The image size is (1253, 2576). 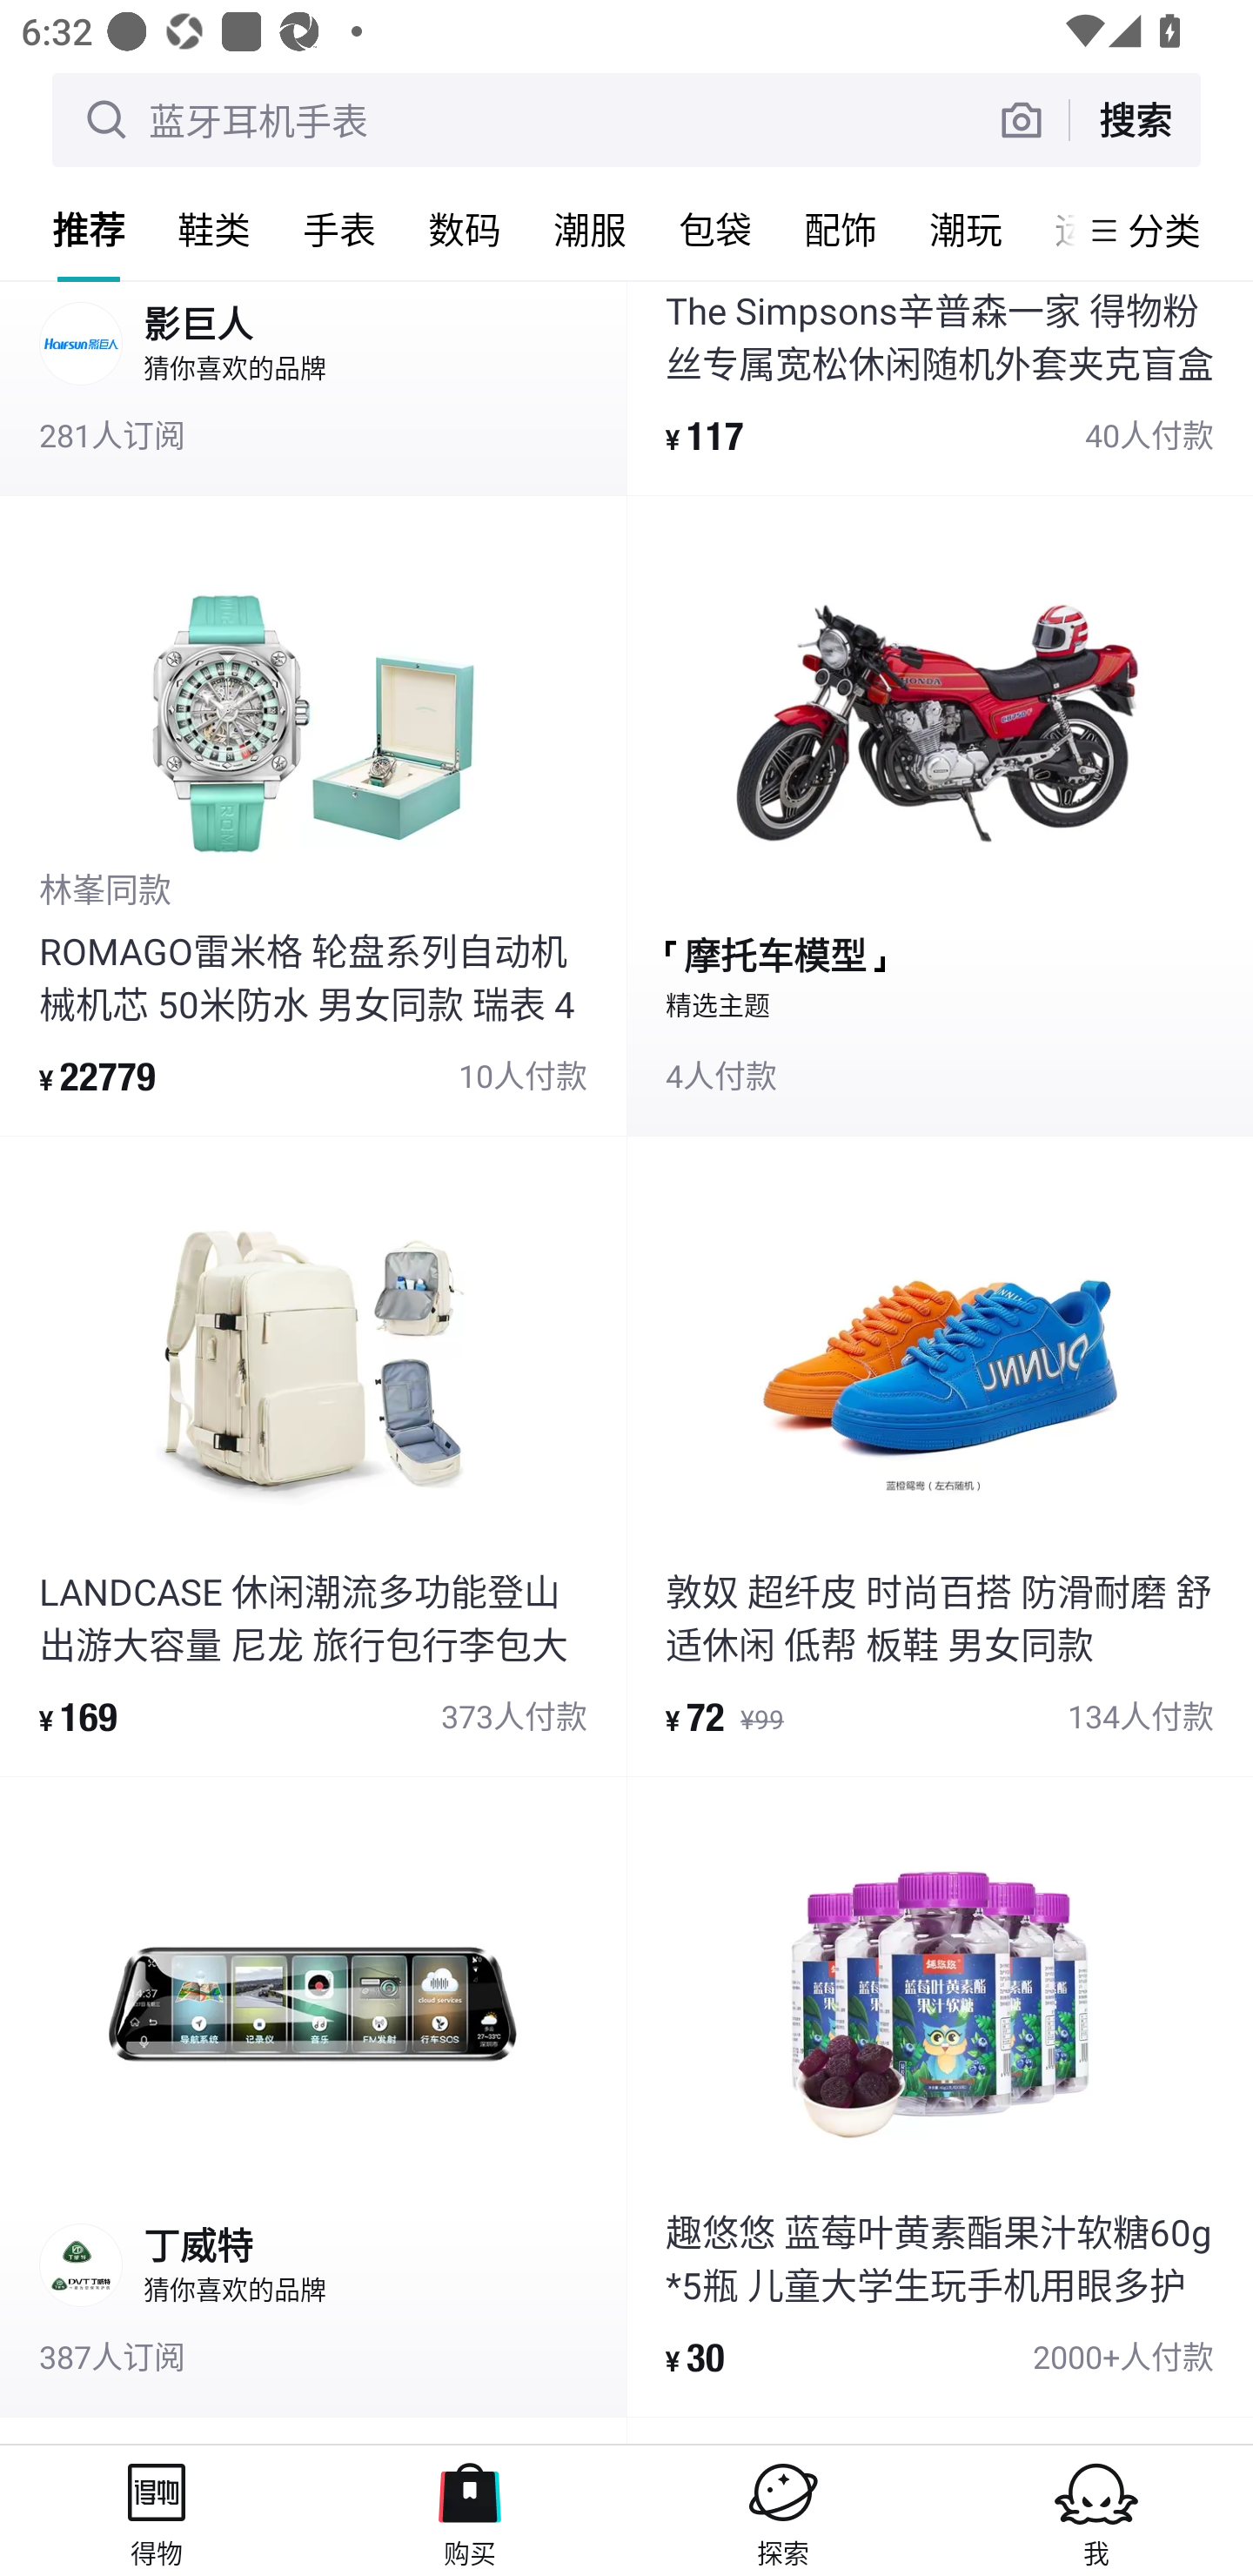 What do you see at coordinates (313, 387) in the screenshot?
I see `影巨人 猜你喜欢的品牌 281人订阅` at bounding box center [313, 387].